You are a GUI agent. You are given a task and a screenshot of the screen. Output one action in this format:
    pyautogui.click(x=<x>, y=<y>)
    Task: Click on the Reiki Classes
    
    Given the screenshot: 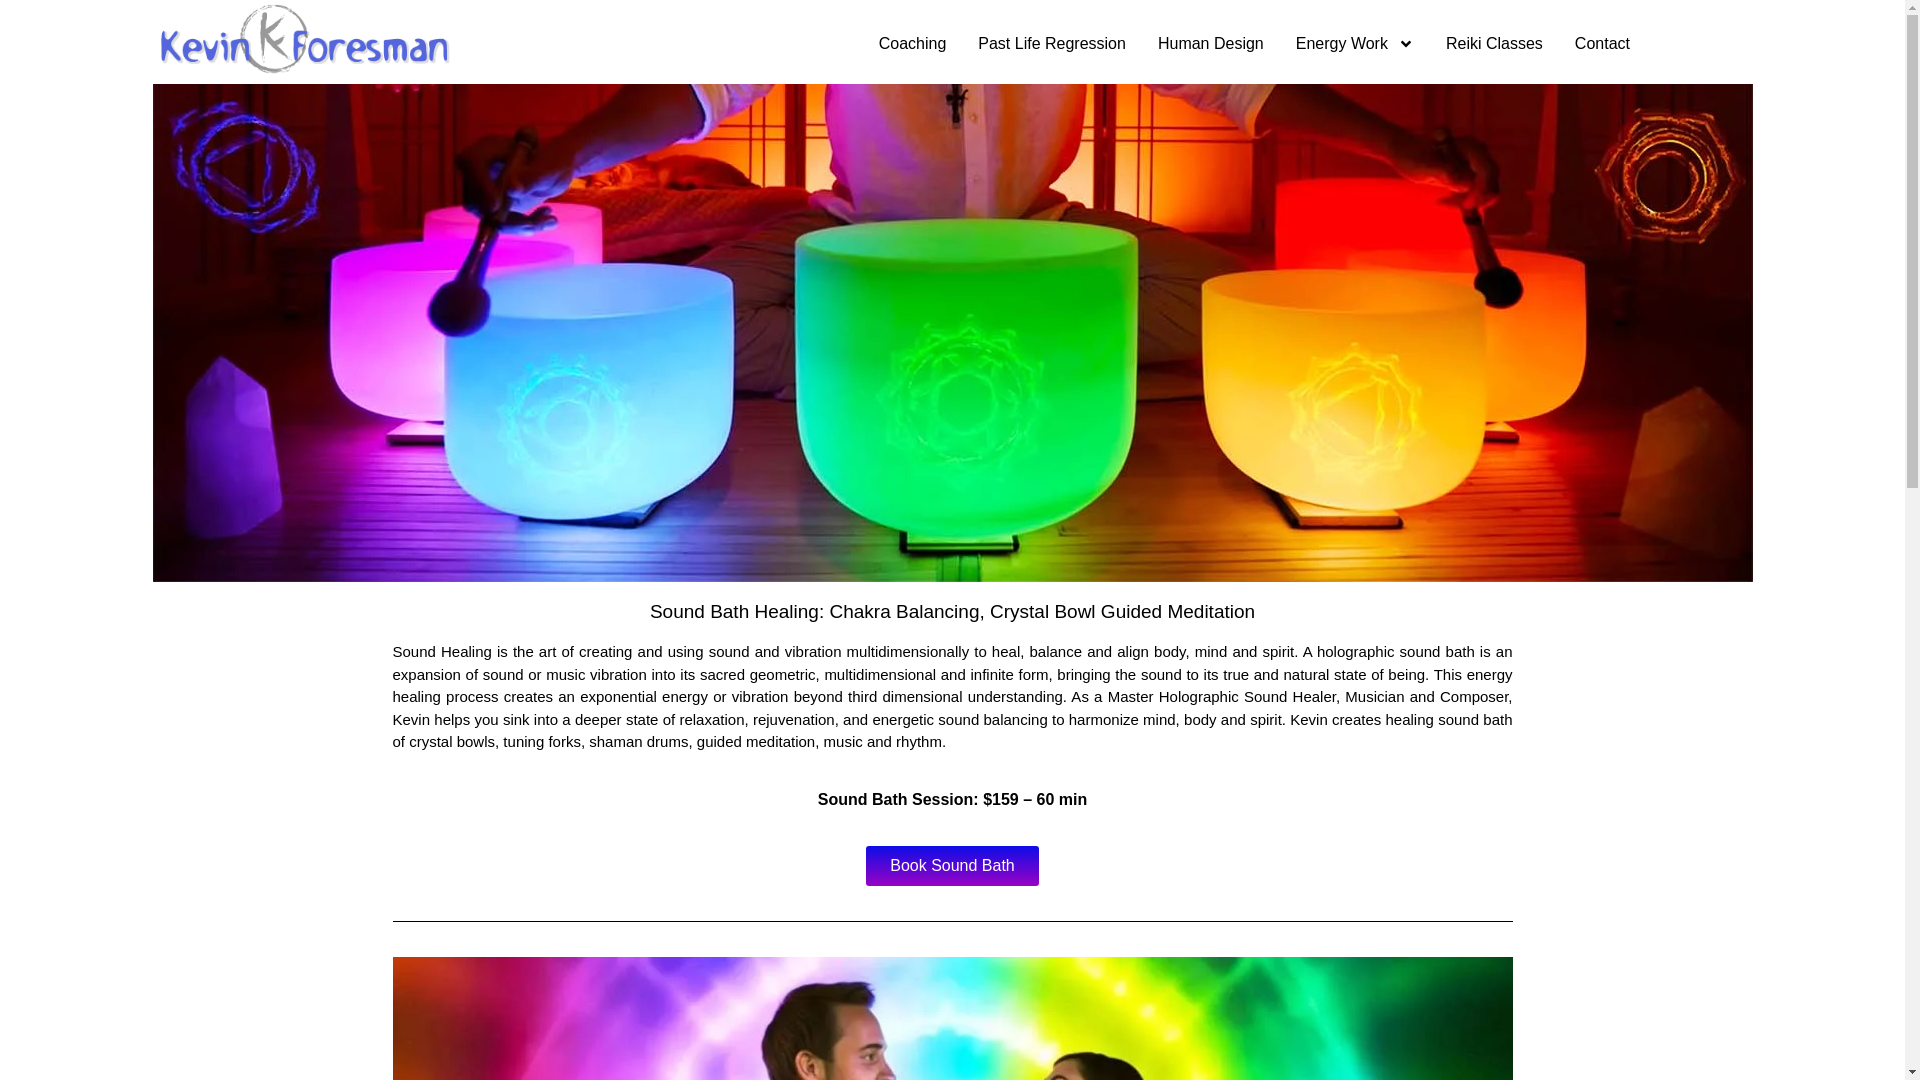 What is the action you would take?
    pyautogui.click(x=1494, y=43)
    